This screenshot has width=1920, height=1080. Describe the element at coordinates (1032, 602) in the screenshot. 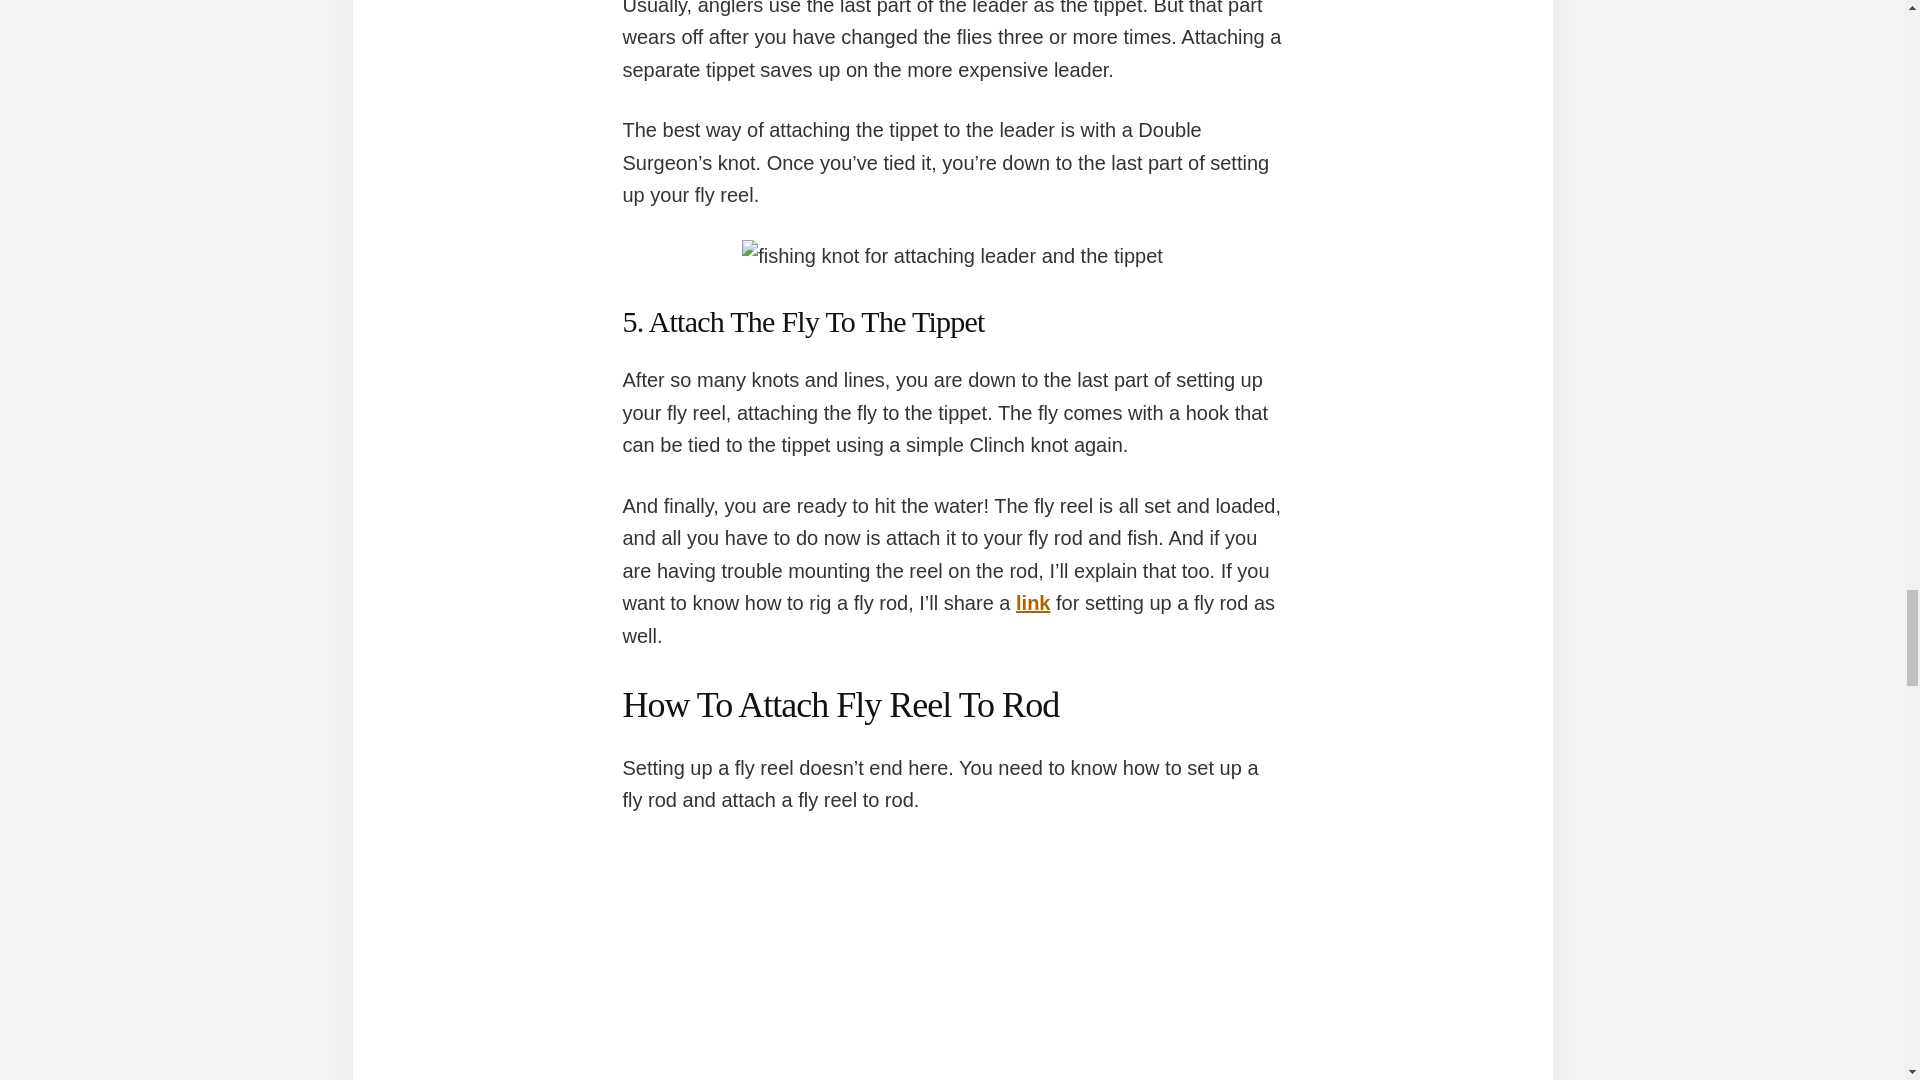

I see `link` at that location.